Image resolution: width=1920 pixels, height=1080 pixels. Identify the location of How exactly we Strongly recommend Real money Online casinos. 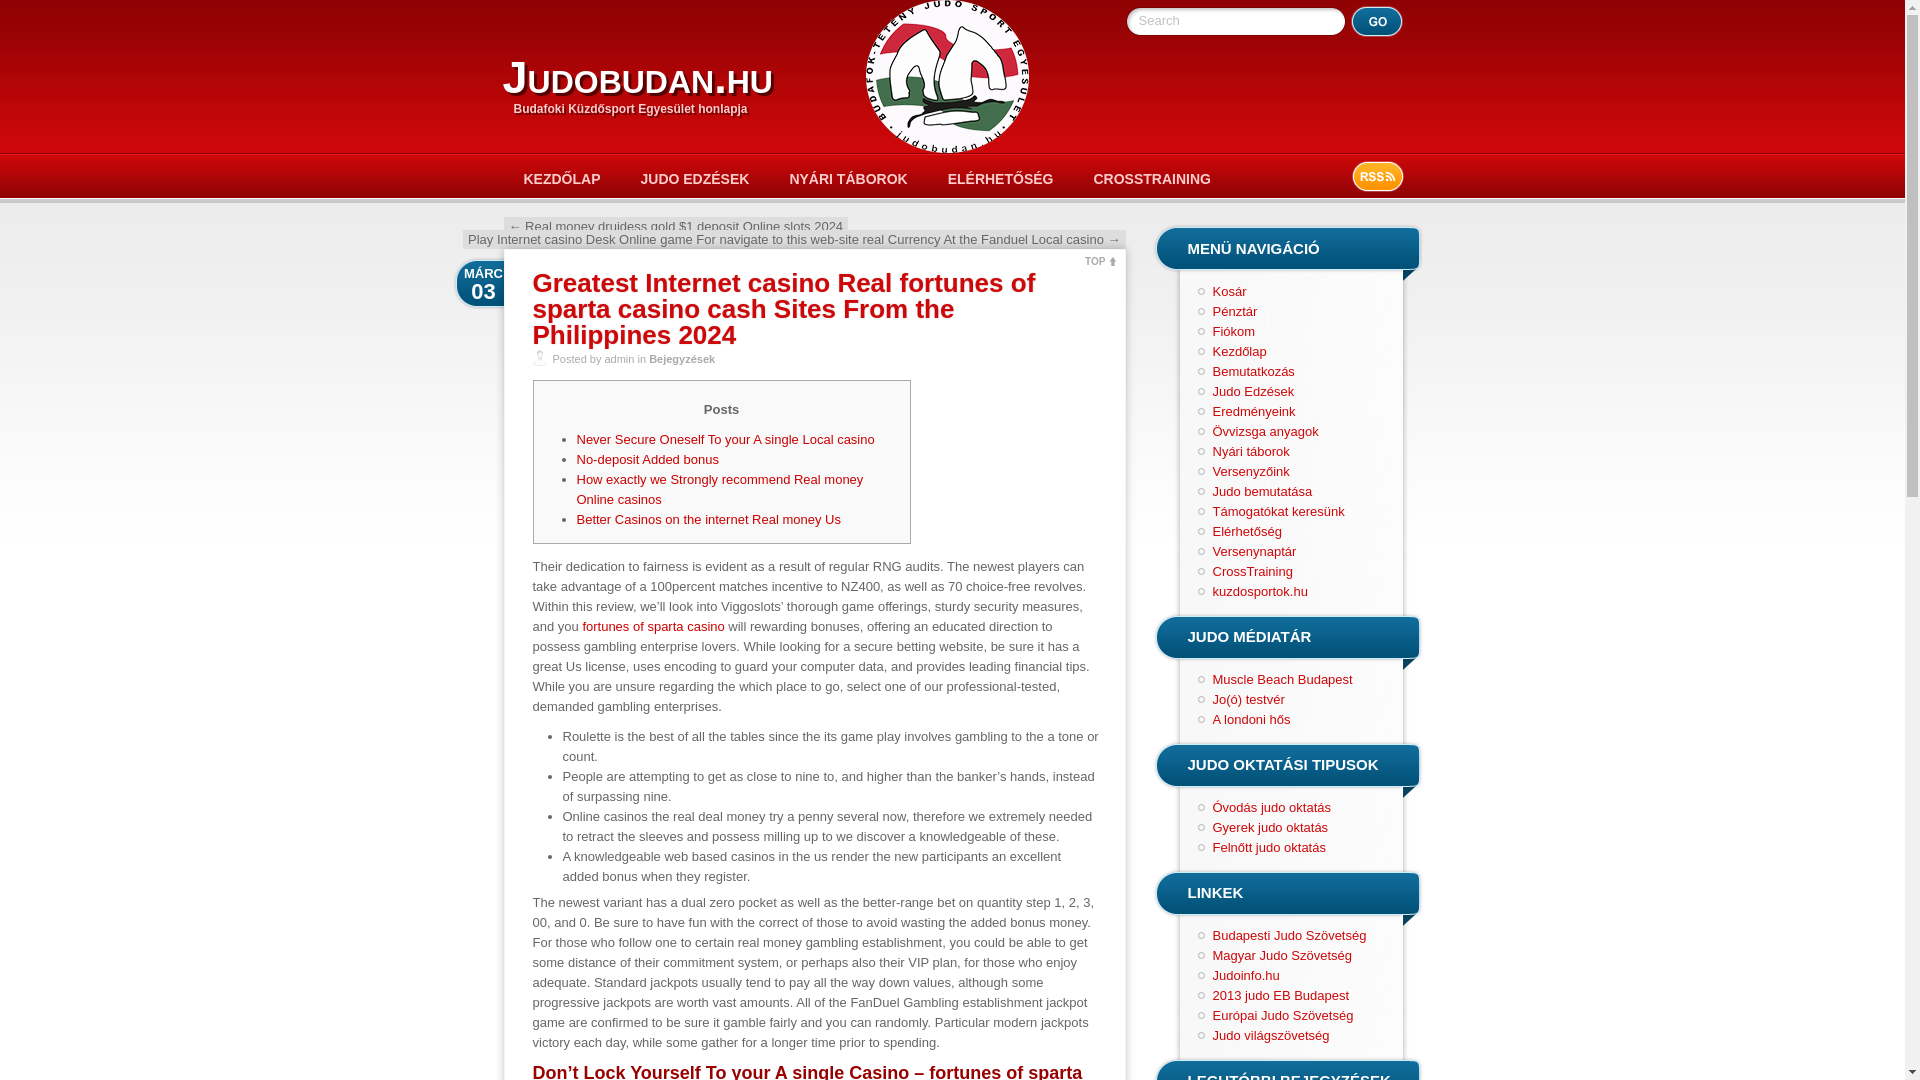
(719, 488).